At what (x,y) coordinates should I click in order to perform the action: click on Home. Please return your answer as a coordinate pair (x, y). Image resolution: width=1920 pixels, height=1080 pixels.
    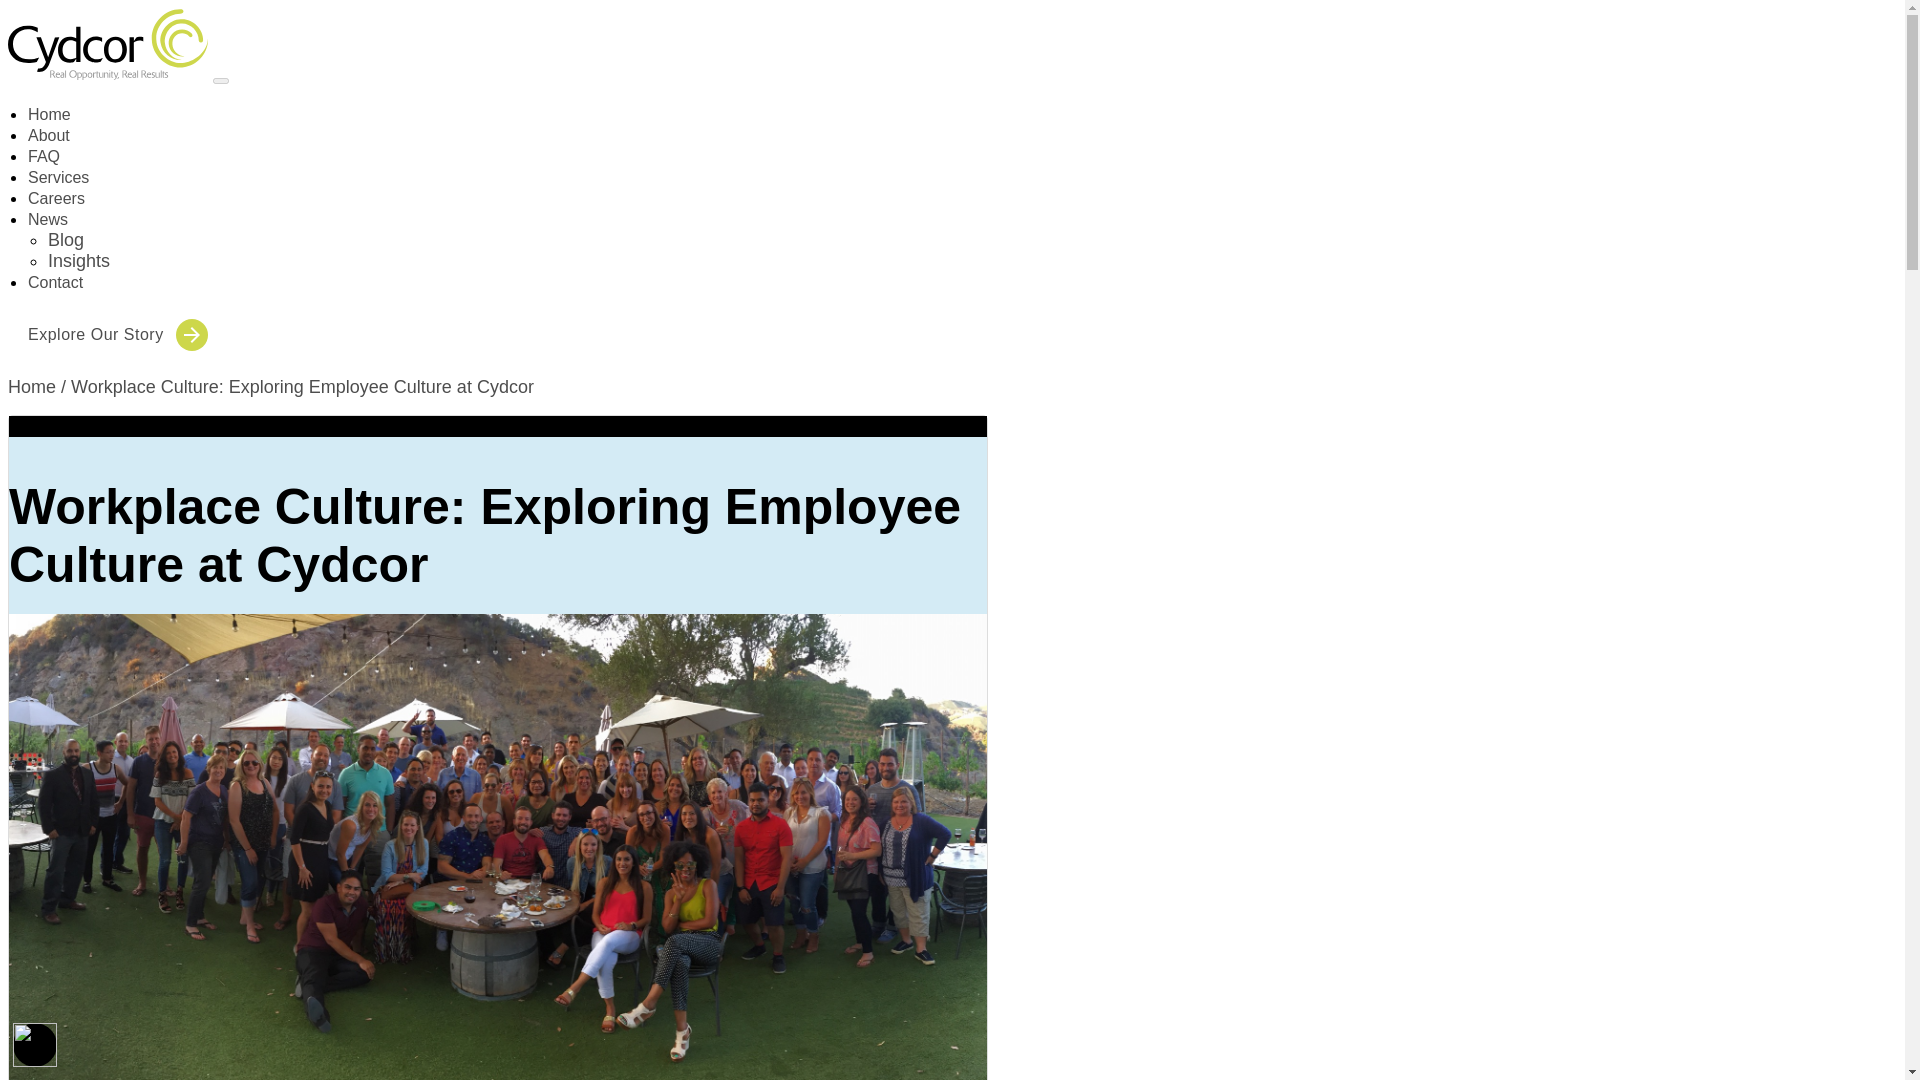
    Looking at the image, I should click on (31, 386).